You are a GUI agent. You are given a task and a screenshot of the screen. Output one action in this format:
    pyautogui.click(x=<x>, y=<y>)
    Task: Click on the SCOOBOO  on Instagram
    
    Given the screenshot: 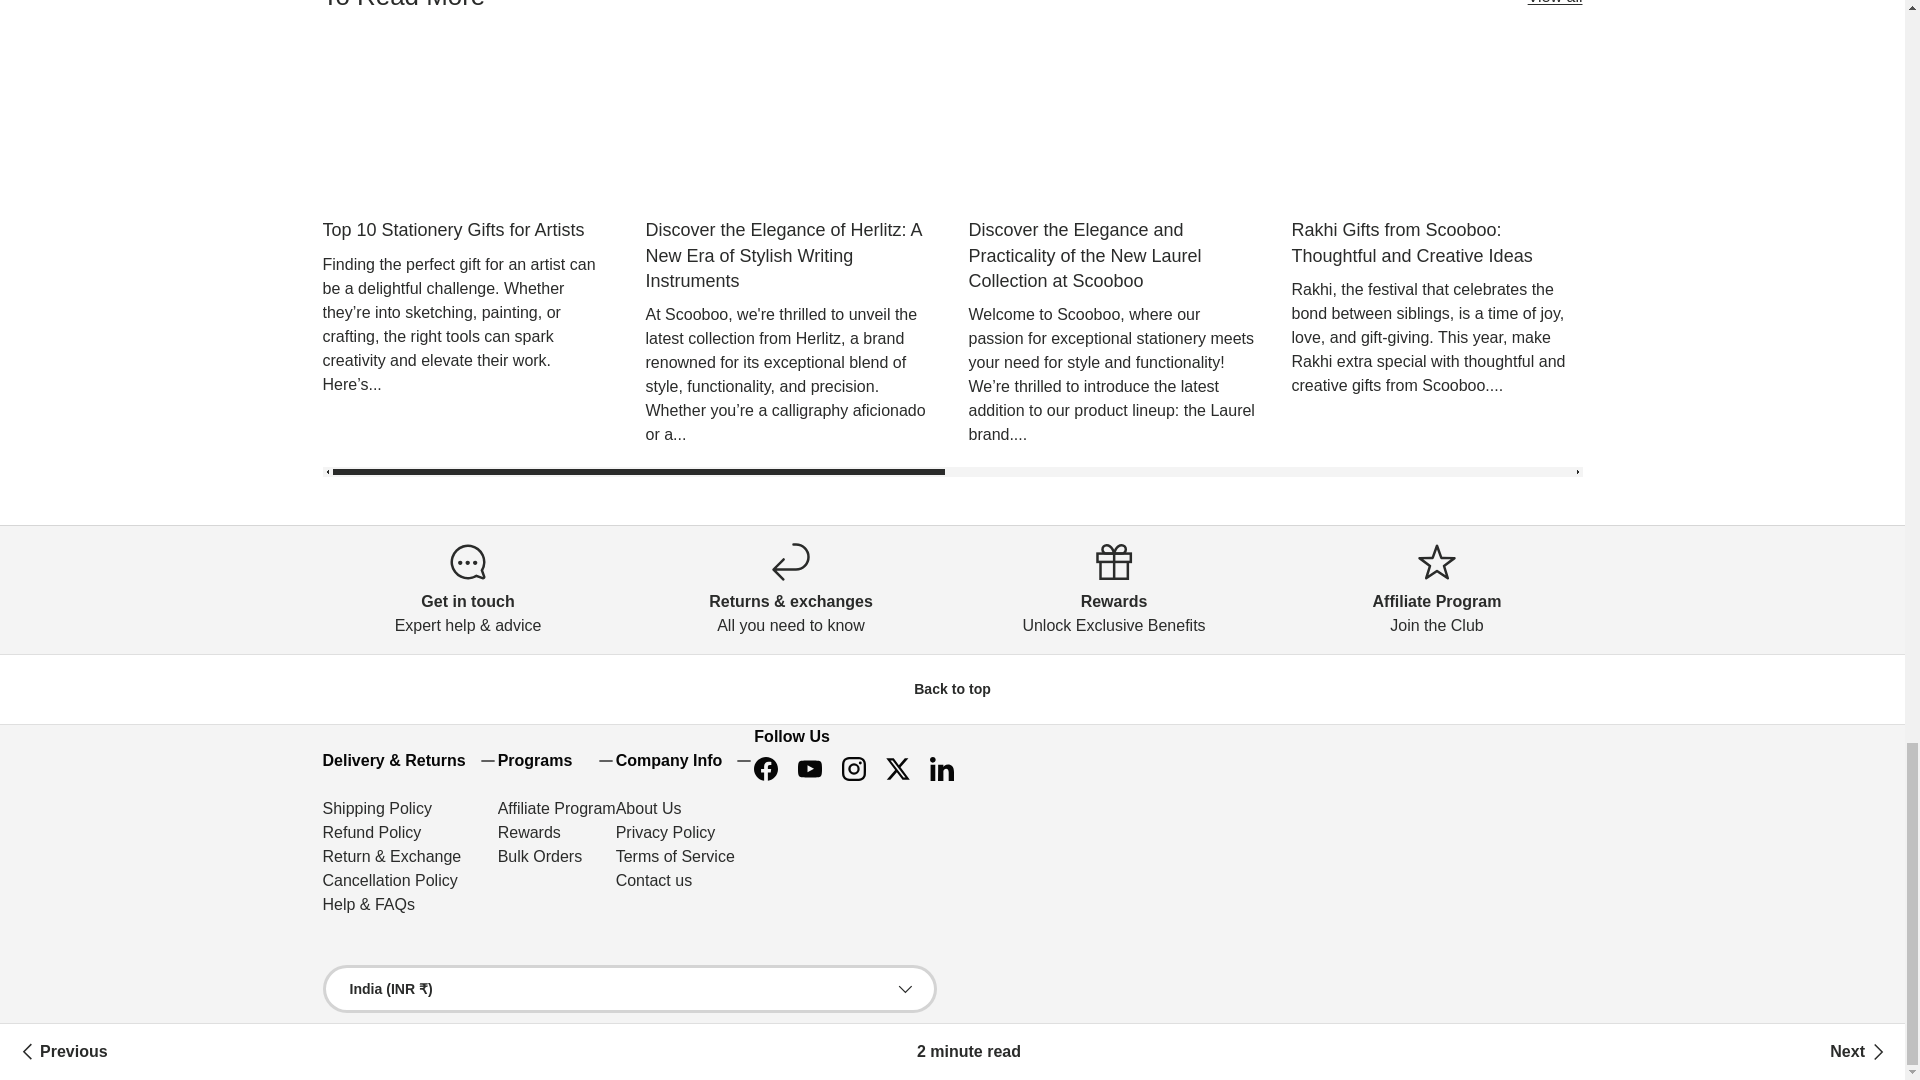 What is the action you would take?
    pyautogui.click(x=853, y=768)
    